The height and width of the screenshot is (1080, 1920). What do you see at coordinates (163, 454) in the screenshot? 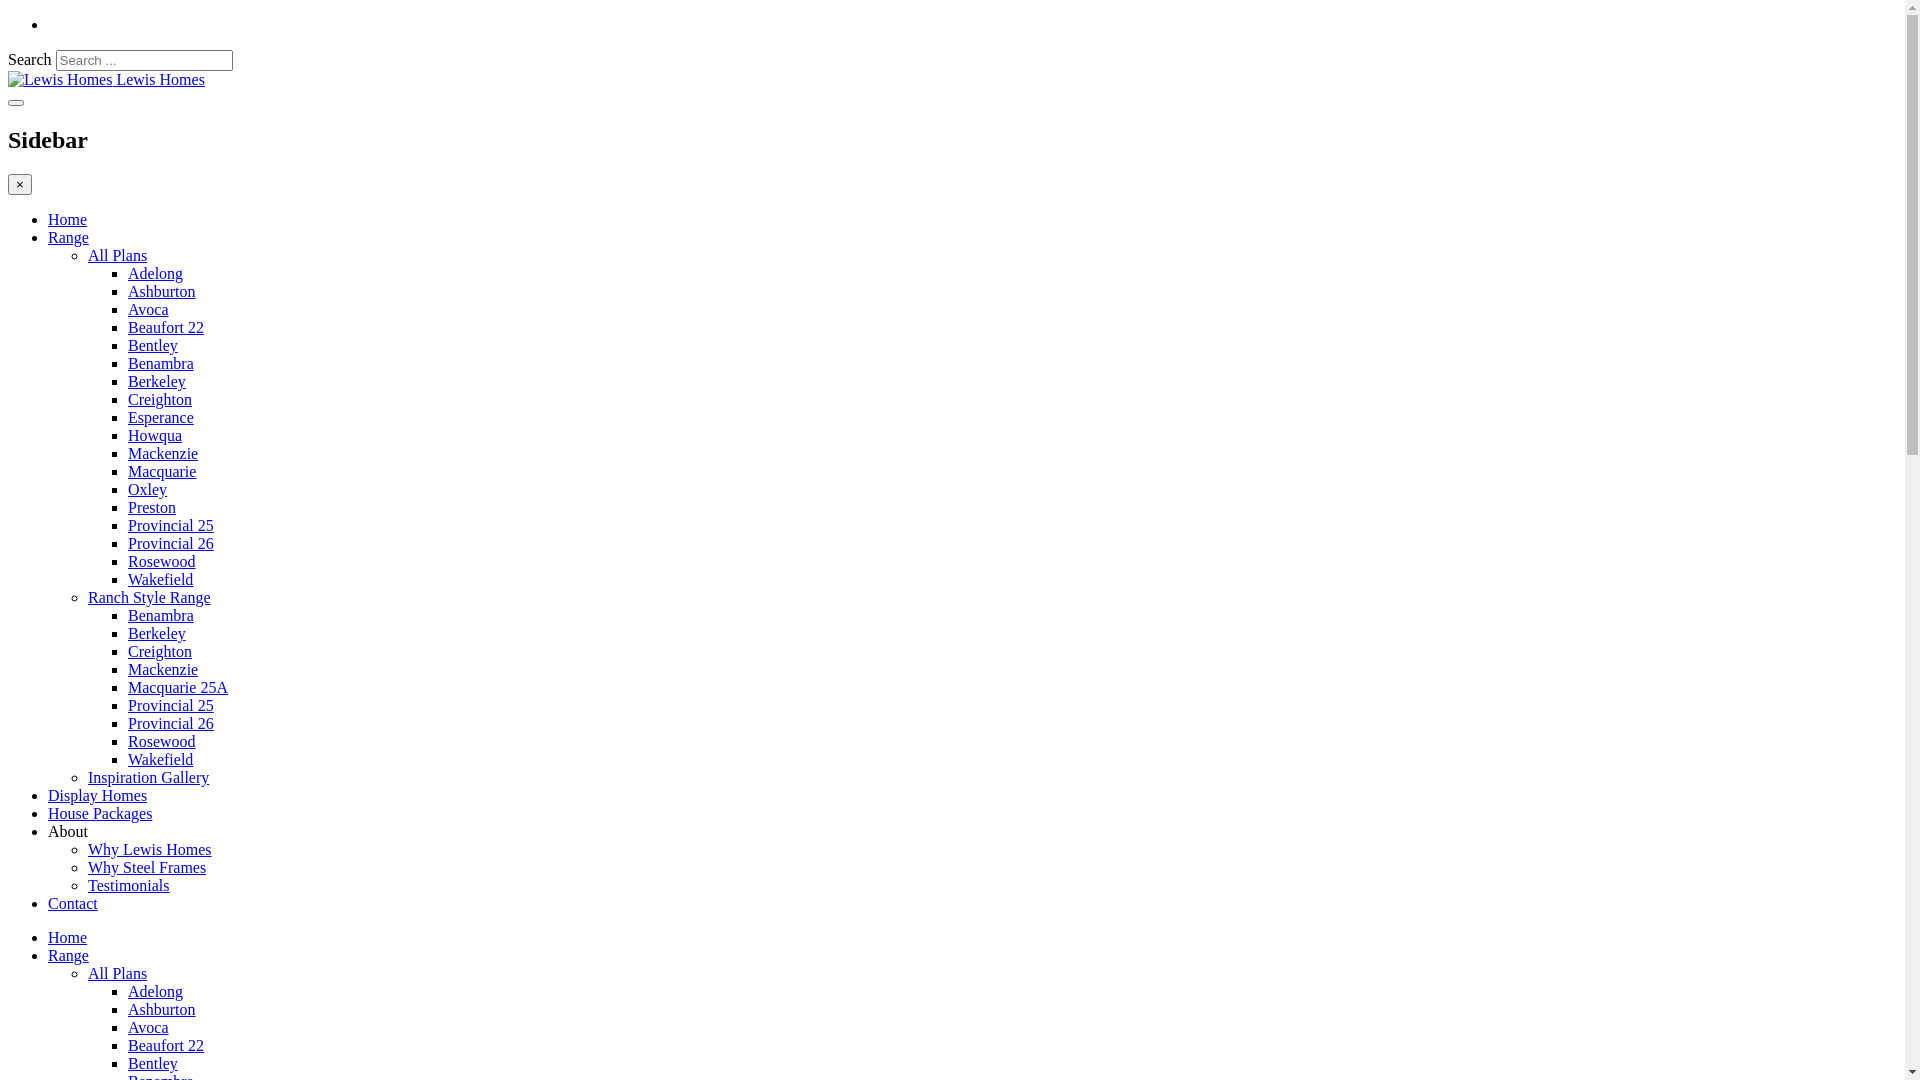
I see `Mackenzie` at bounding box center [163, 454].